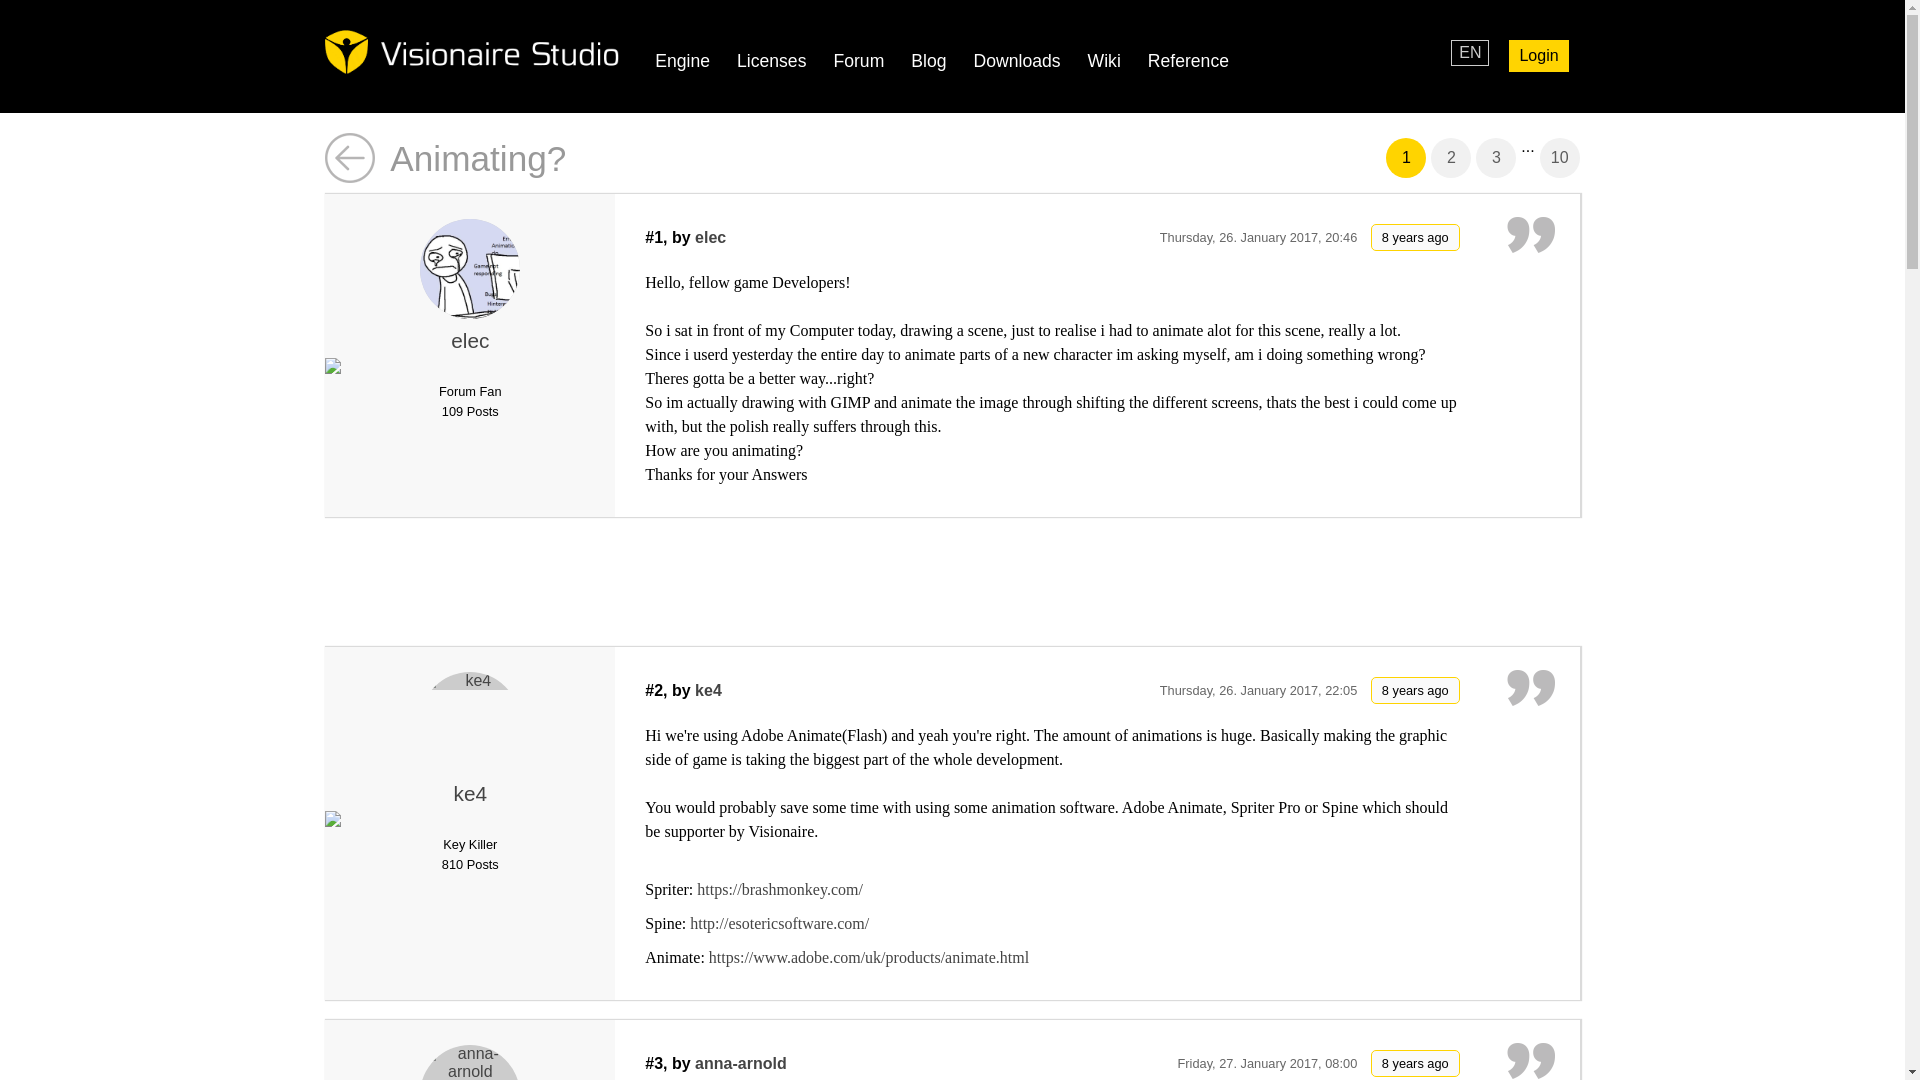 The height and width of the screenshot is (1080, 1920). What do you see at coordinates (471, 52) in the screenshot?
I see `Visionaire Studio` at bounding box center [471, 52].